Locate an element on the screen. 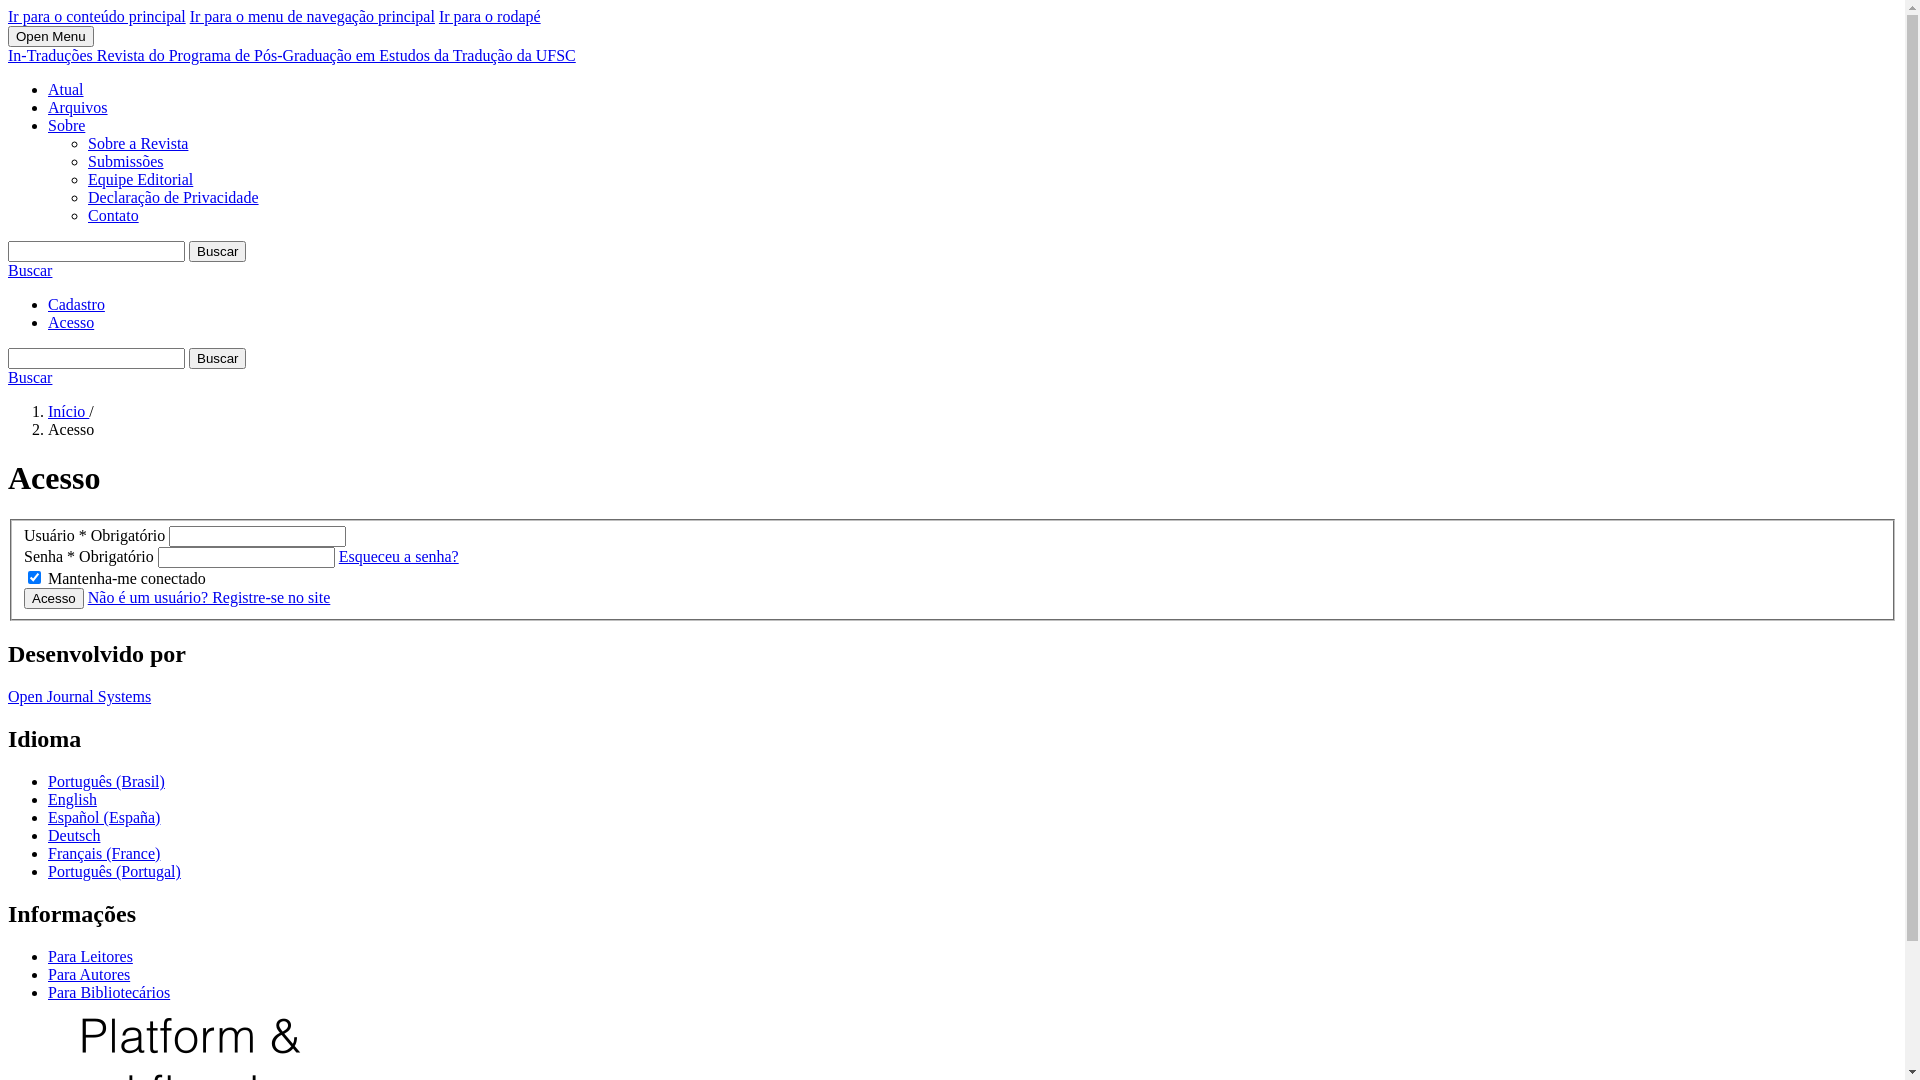 The height and width of the screenshot is (1080, 1920). Acesso is located at coordinates (71, 322).